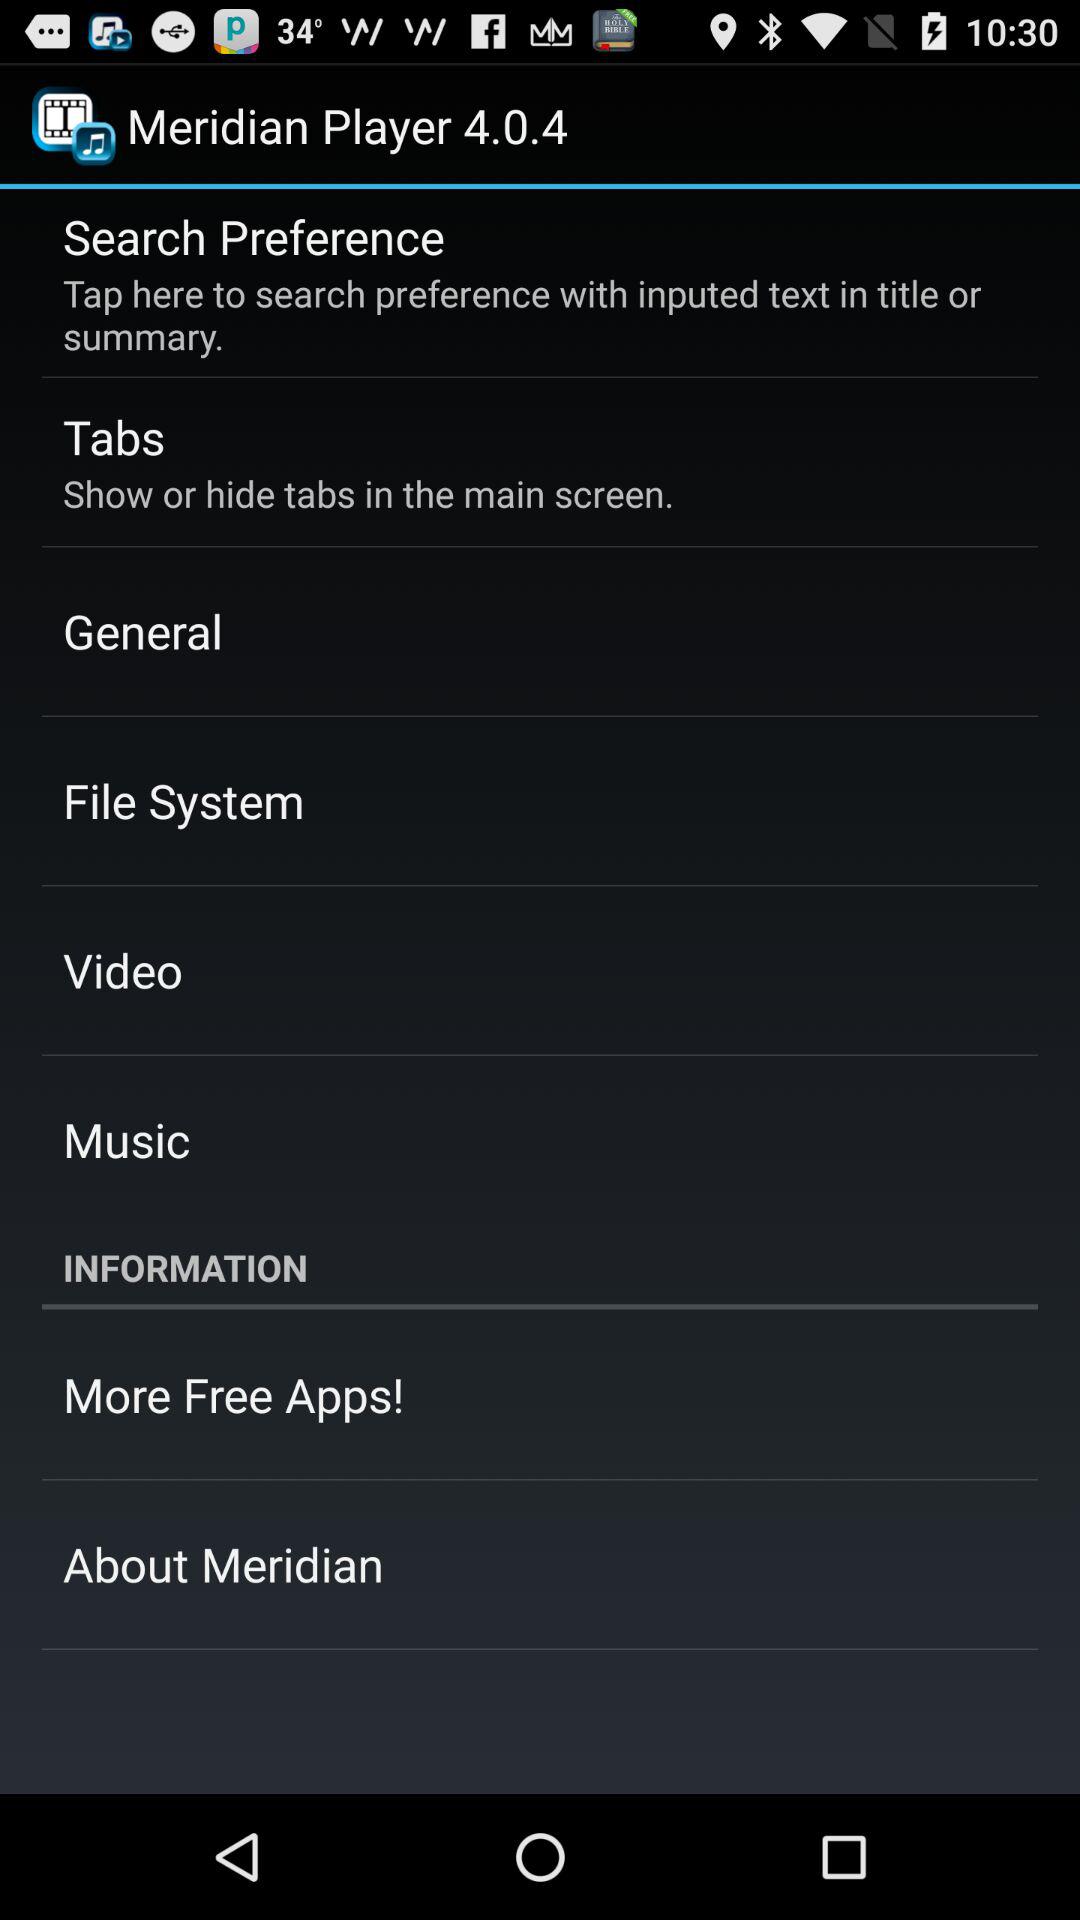 This screenshot has height=1920, width=1080. What do you see at coordinates (184, 800) in the screenshot?
I see `select the item below the general app` at bounding box center [184, 800].